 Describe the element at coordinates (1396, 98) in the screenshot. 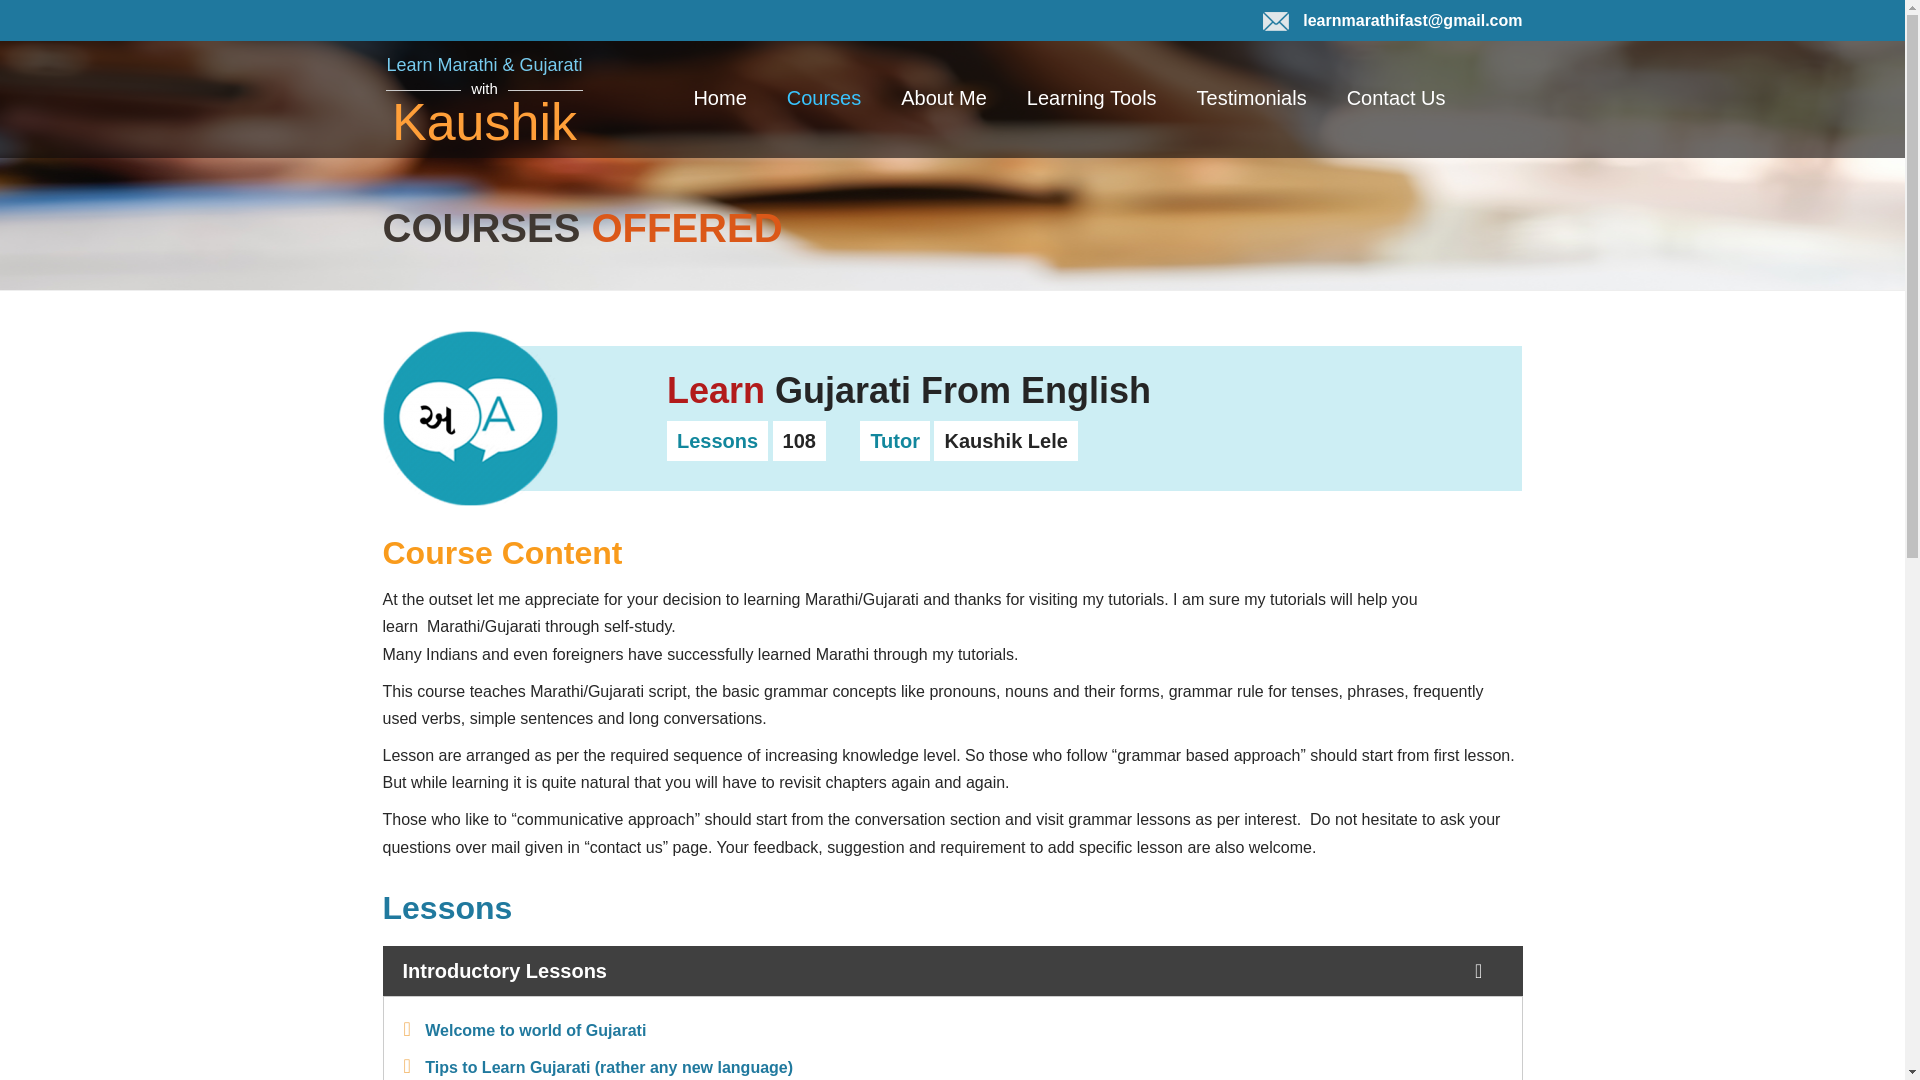

I see `Contact Us` at that location.